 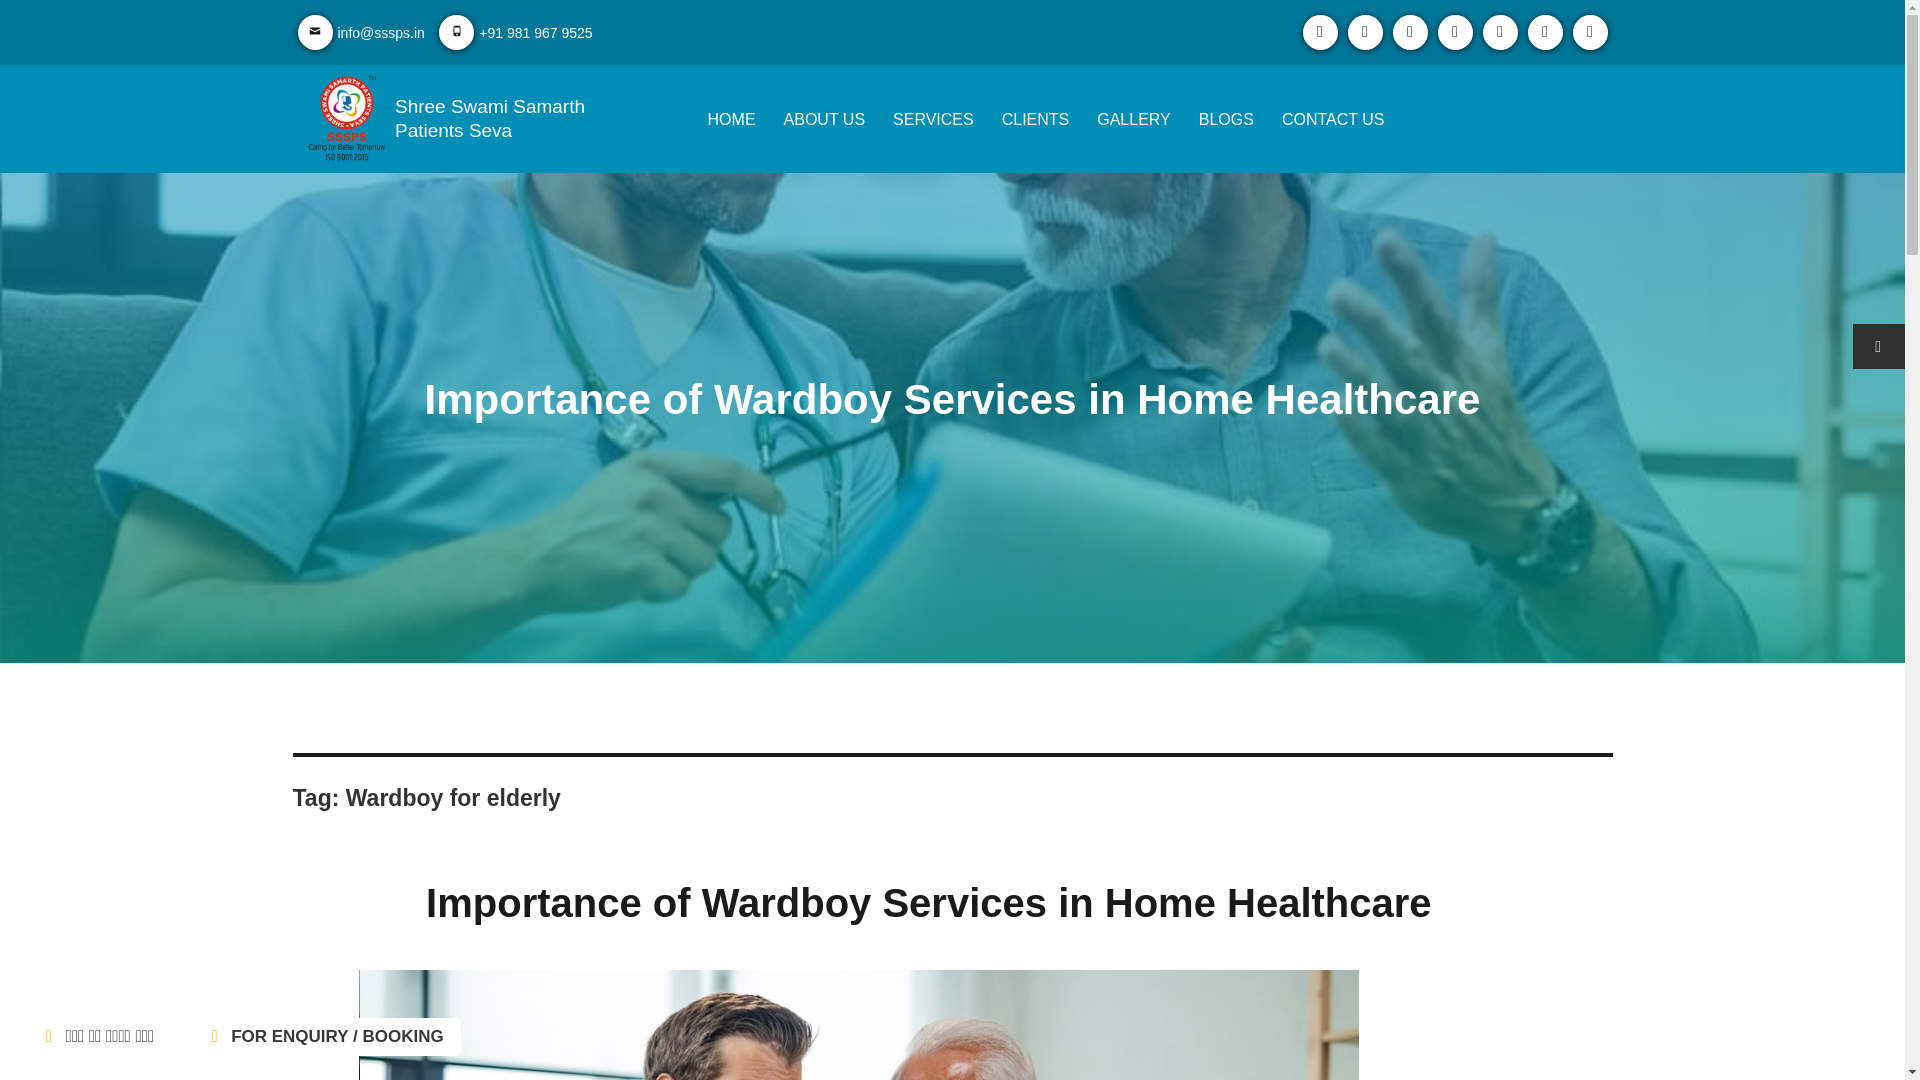 What do you see at coordinates (1226, 119) in the screenshot?
I see `BLOGS` at bounding box center [1226, 119].